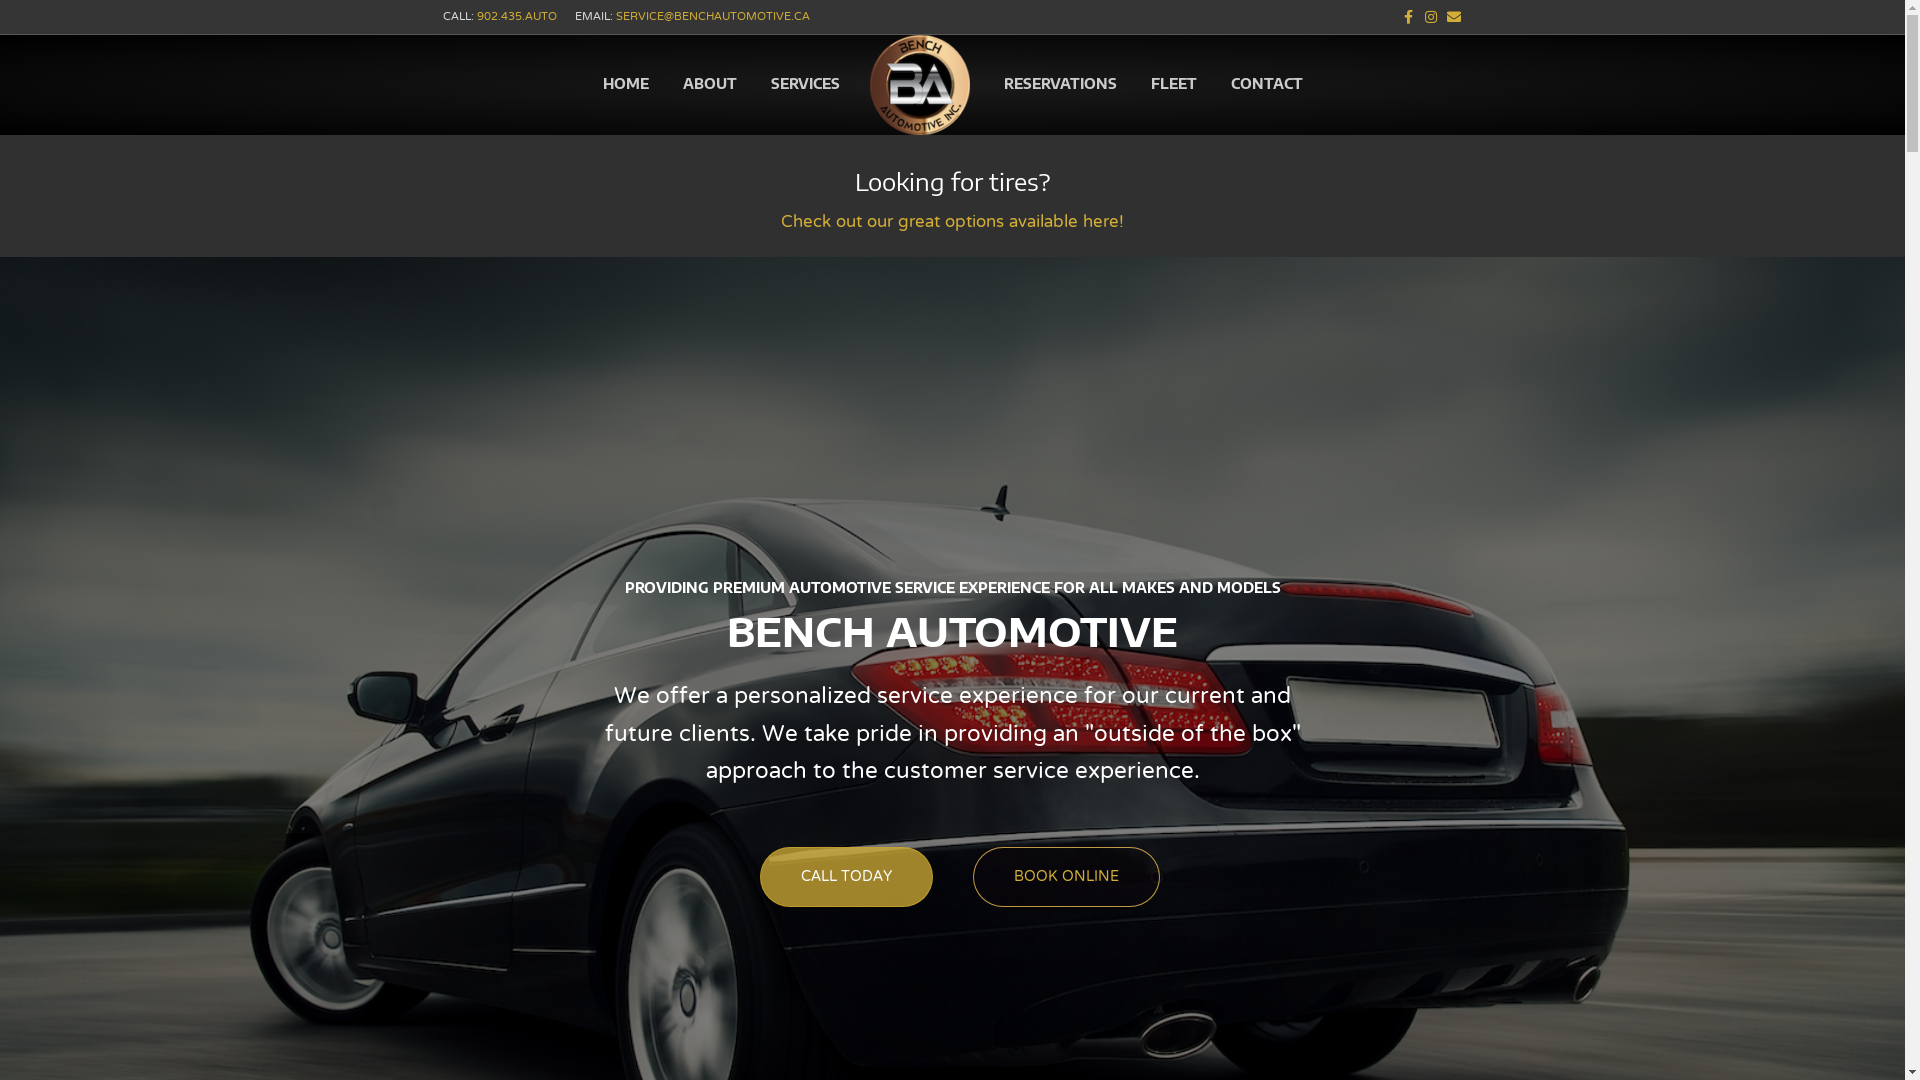 This screenshot has height=1080, width=1920. What do you see at coordinates (626, 84) in the screenshot?
I see `HOME` at bounding box center [626, 84].